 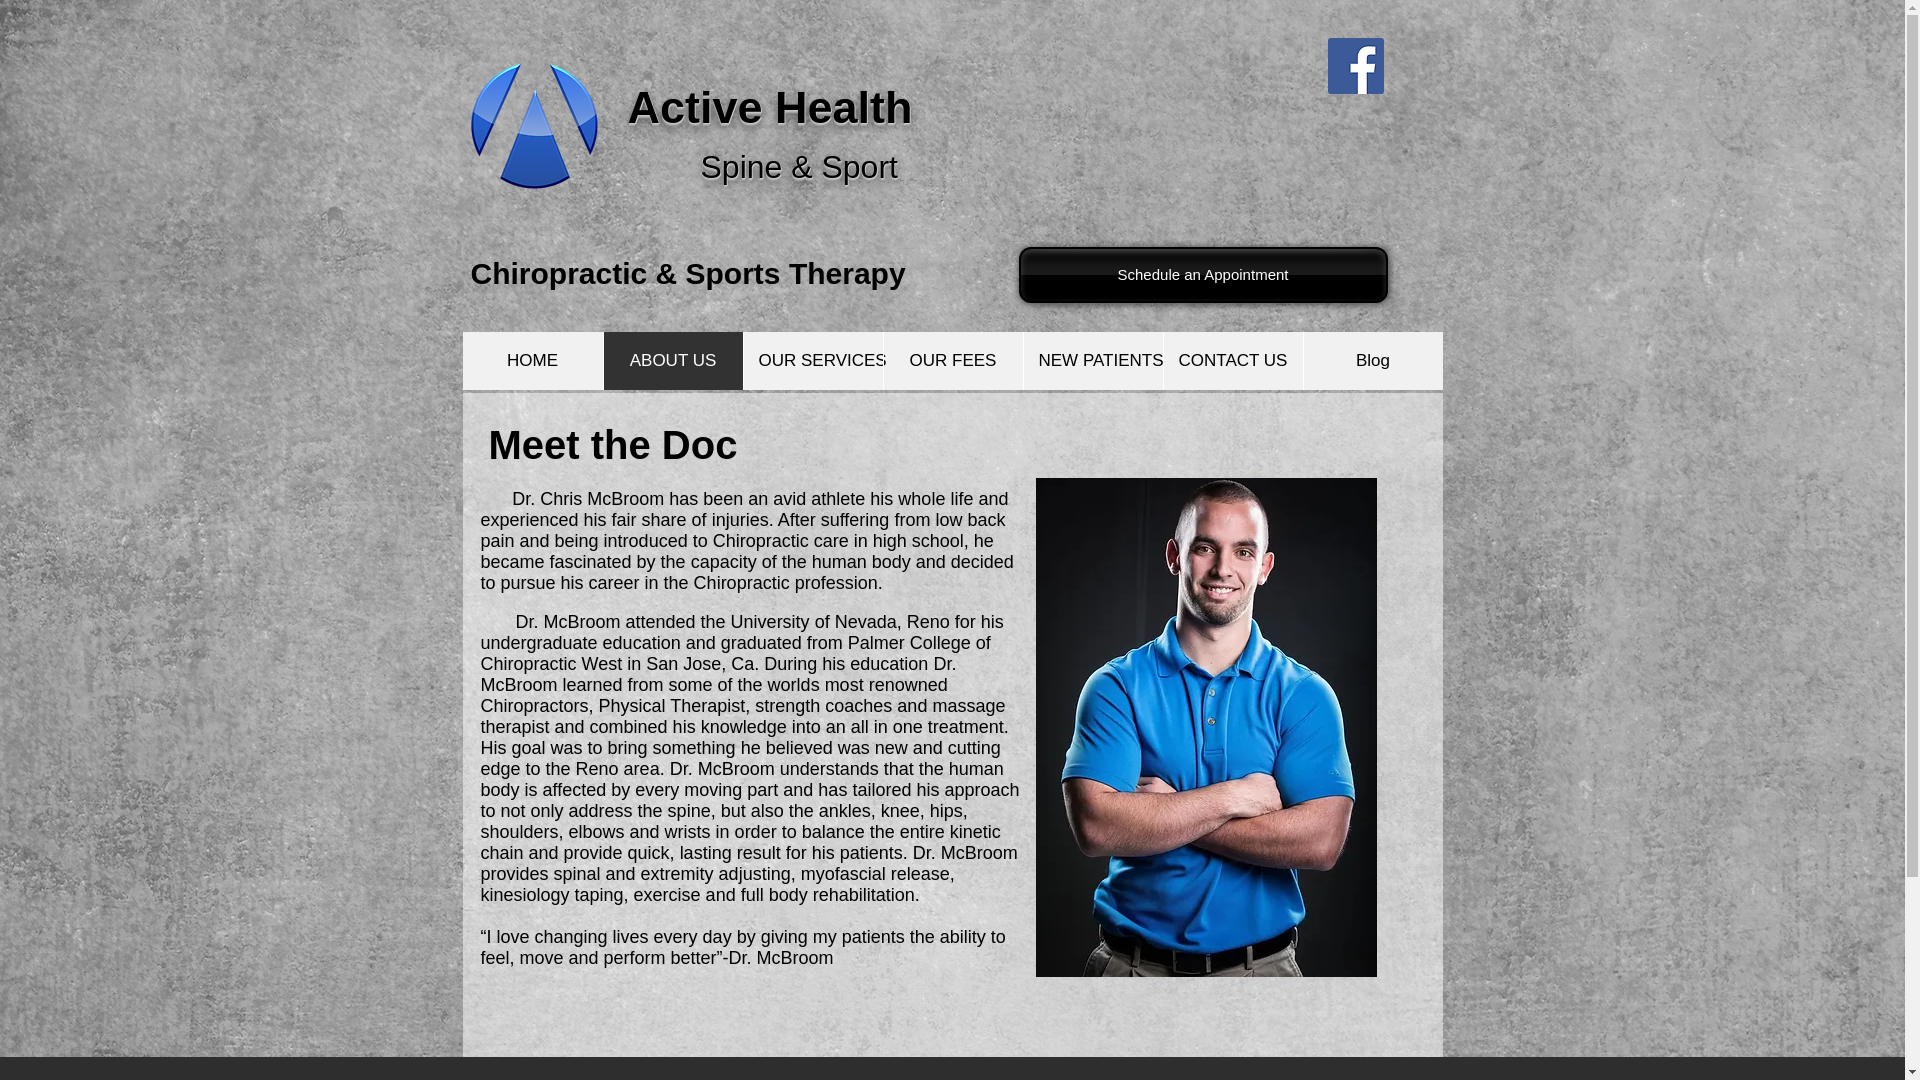 I want to click on CONTACT US, so click(x=1231, y=360).